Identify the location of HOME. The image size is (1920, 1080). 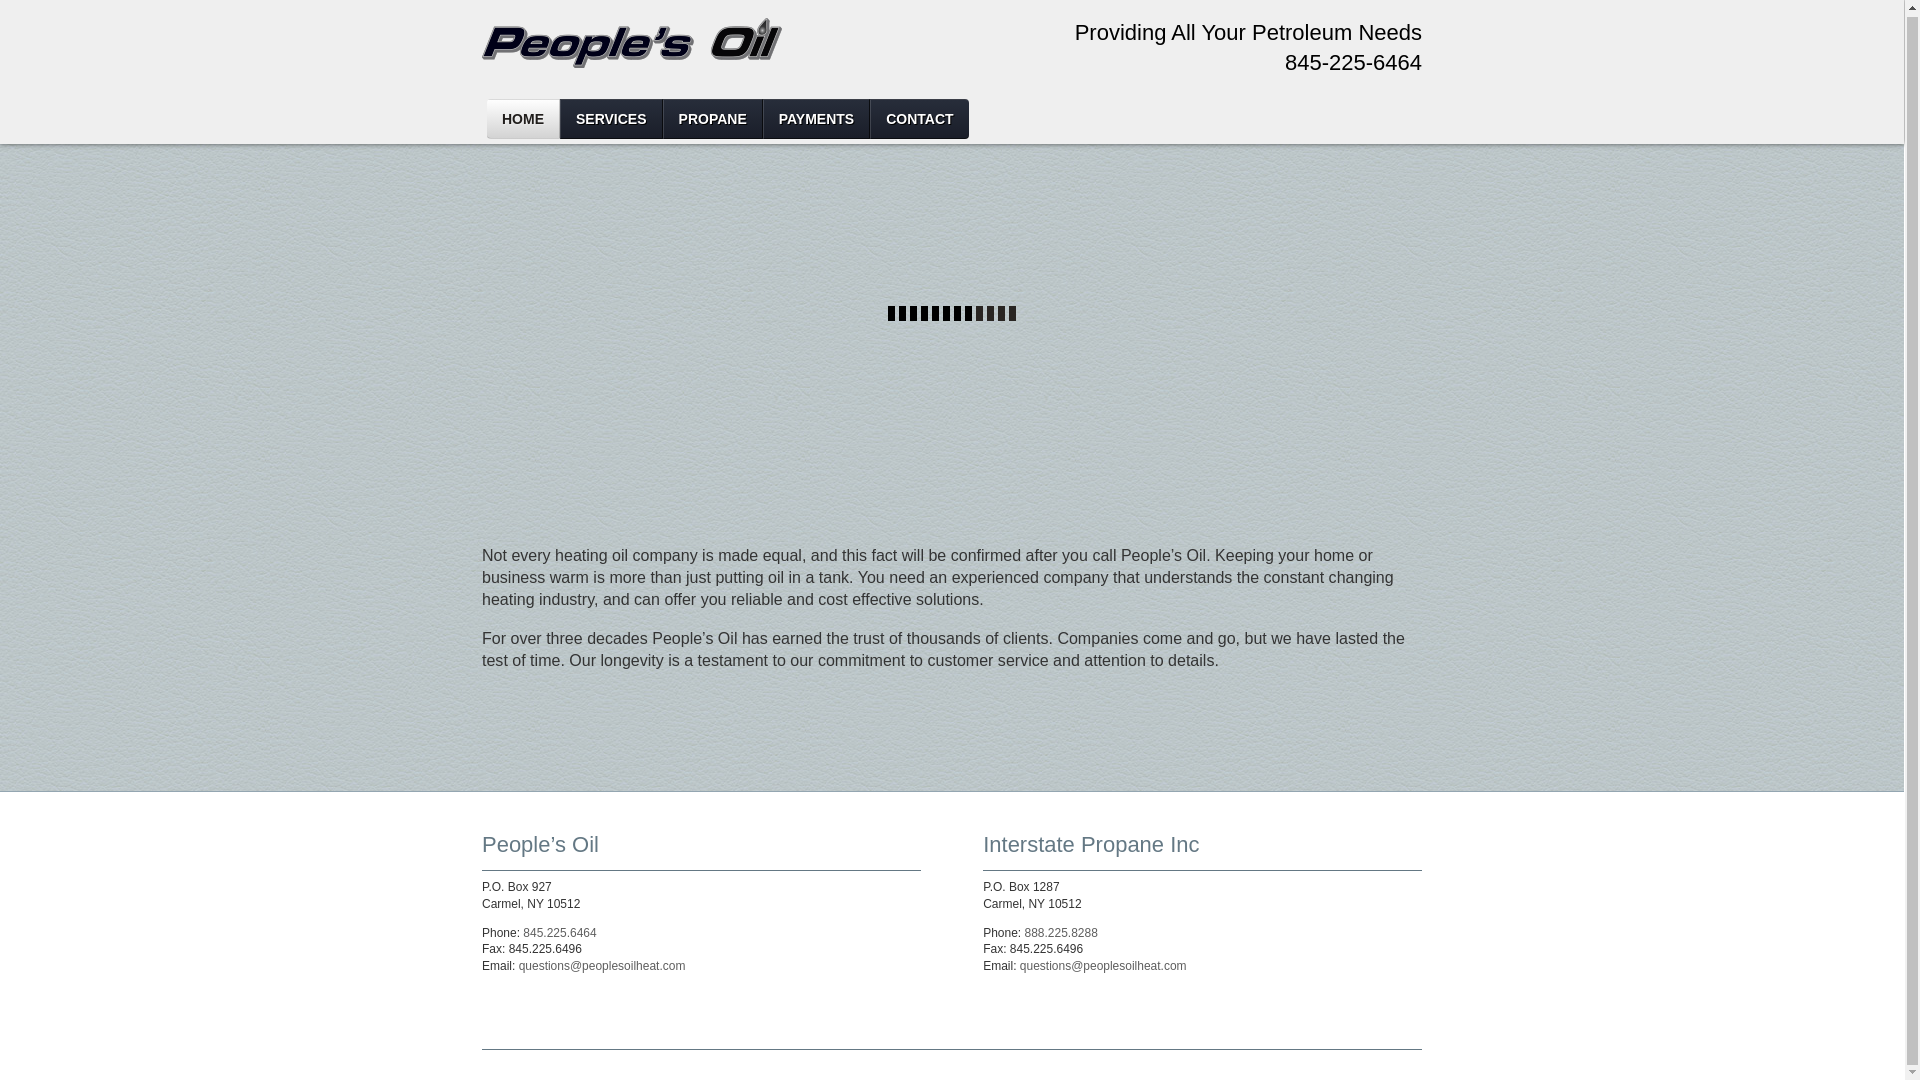
(524, 119).